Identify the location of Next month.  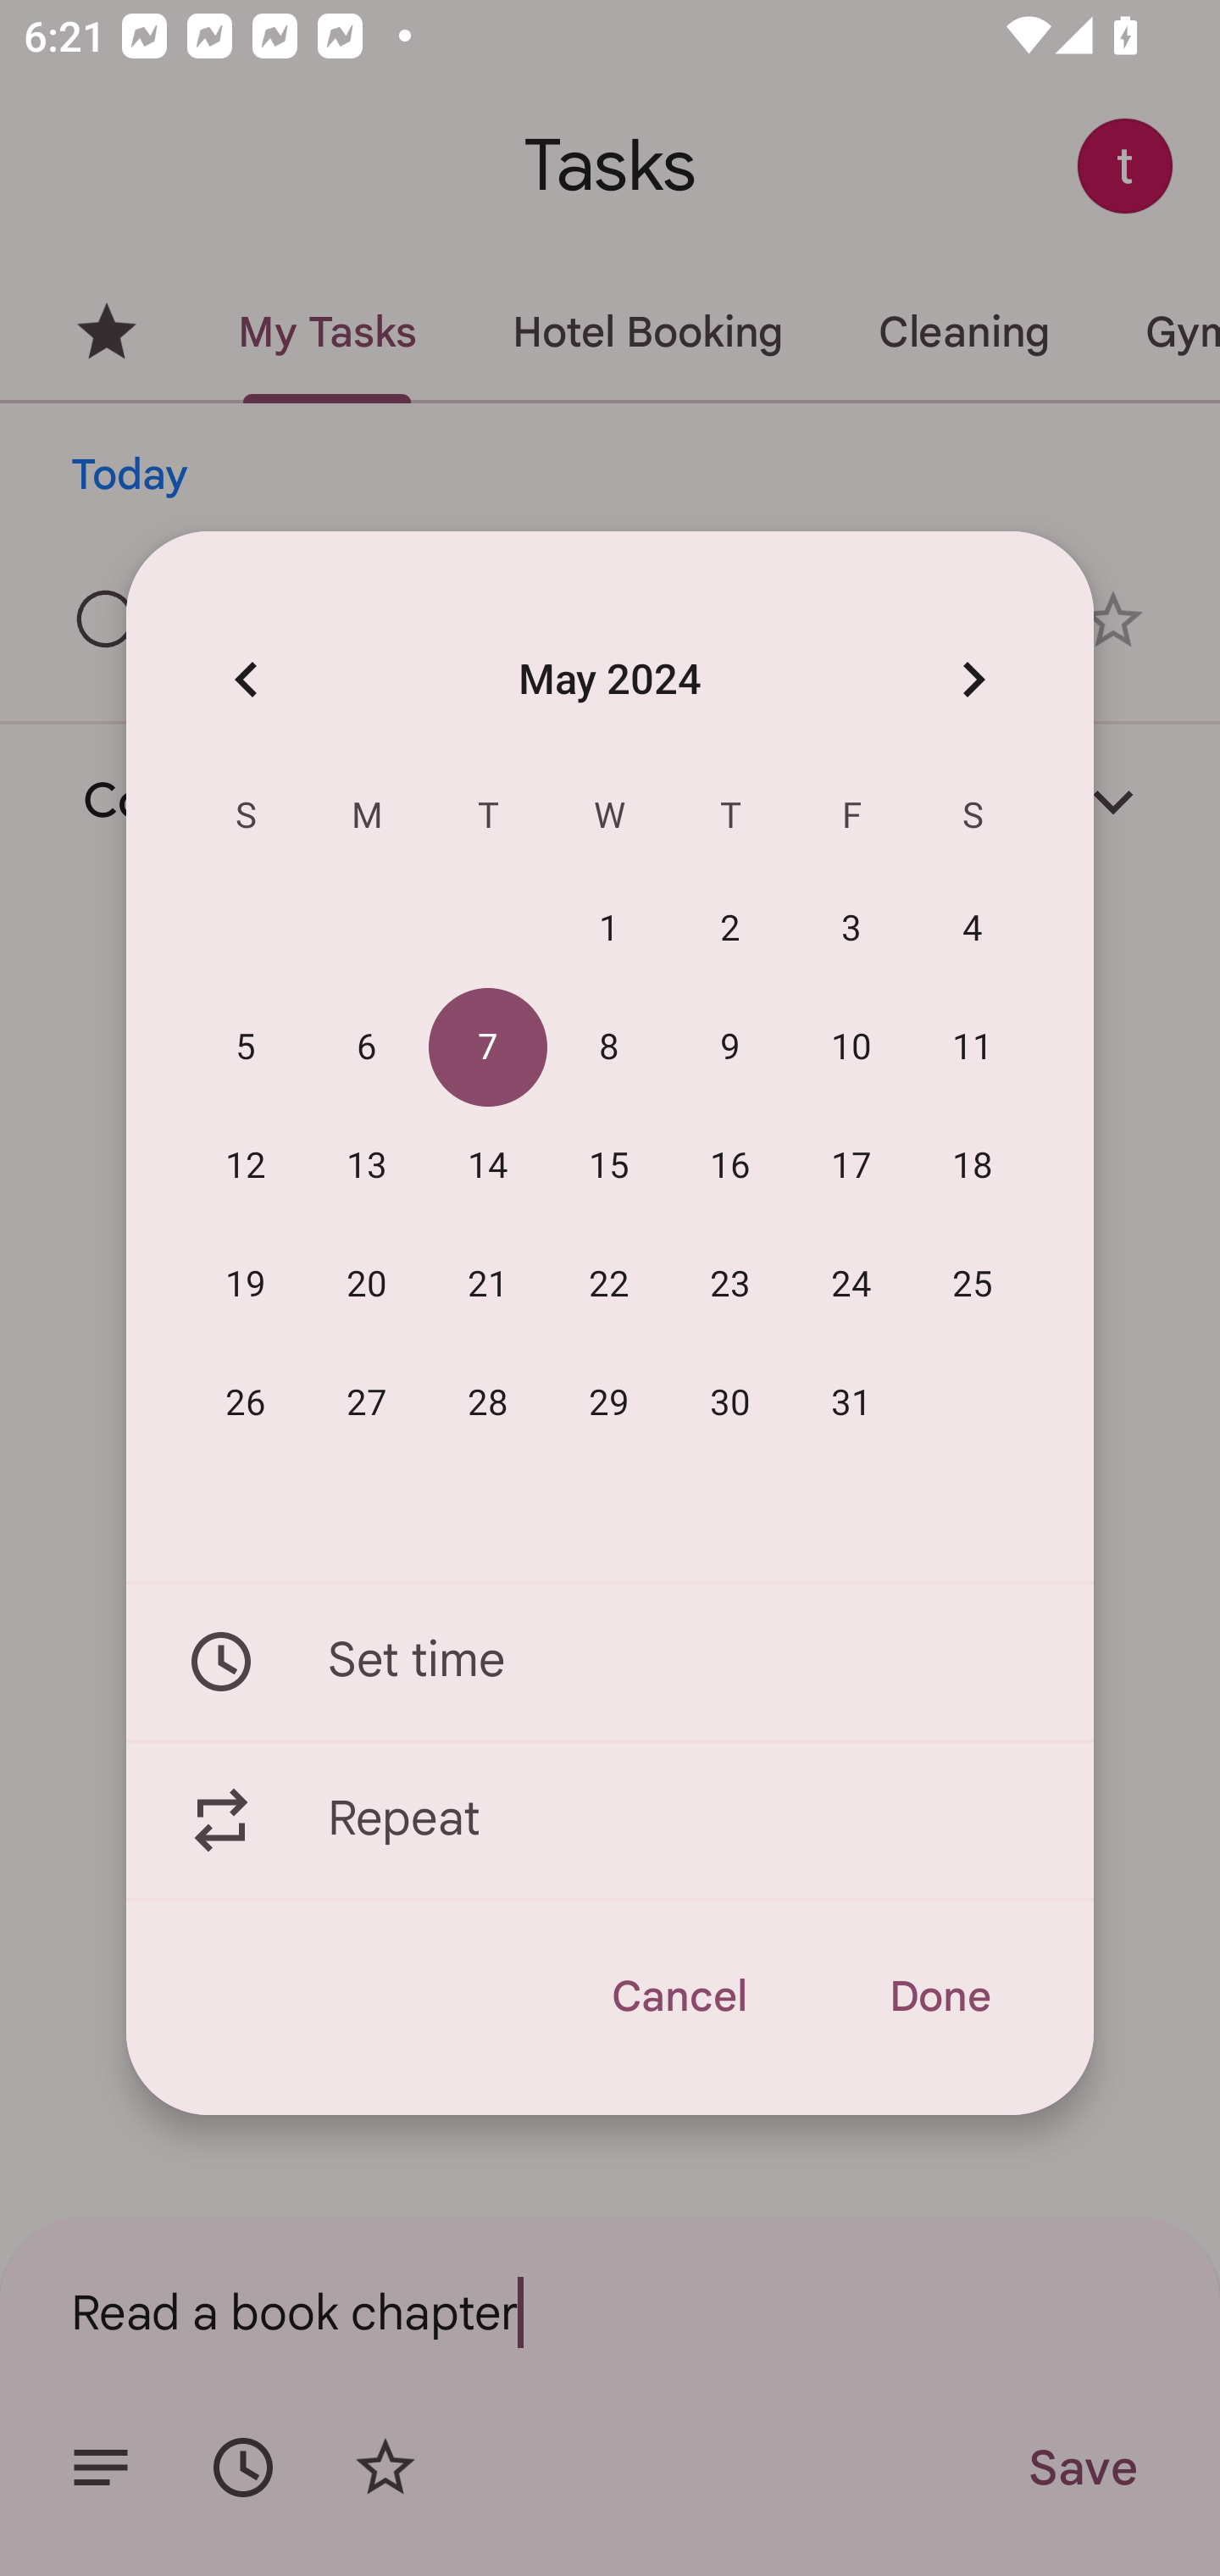
(973, 678).